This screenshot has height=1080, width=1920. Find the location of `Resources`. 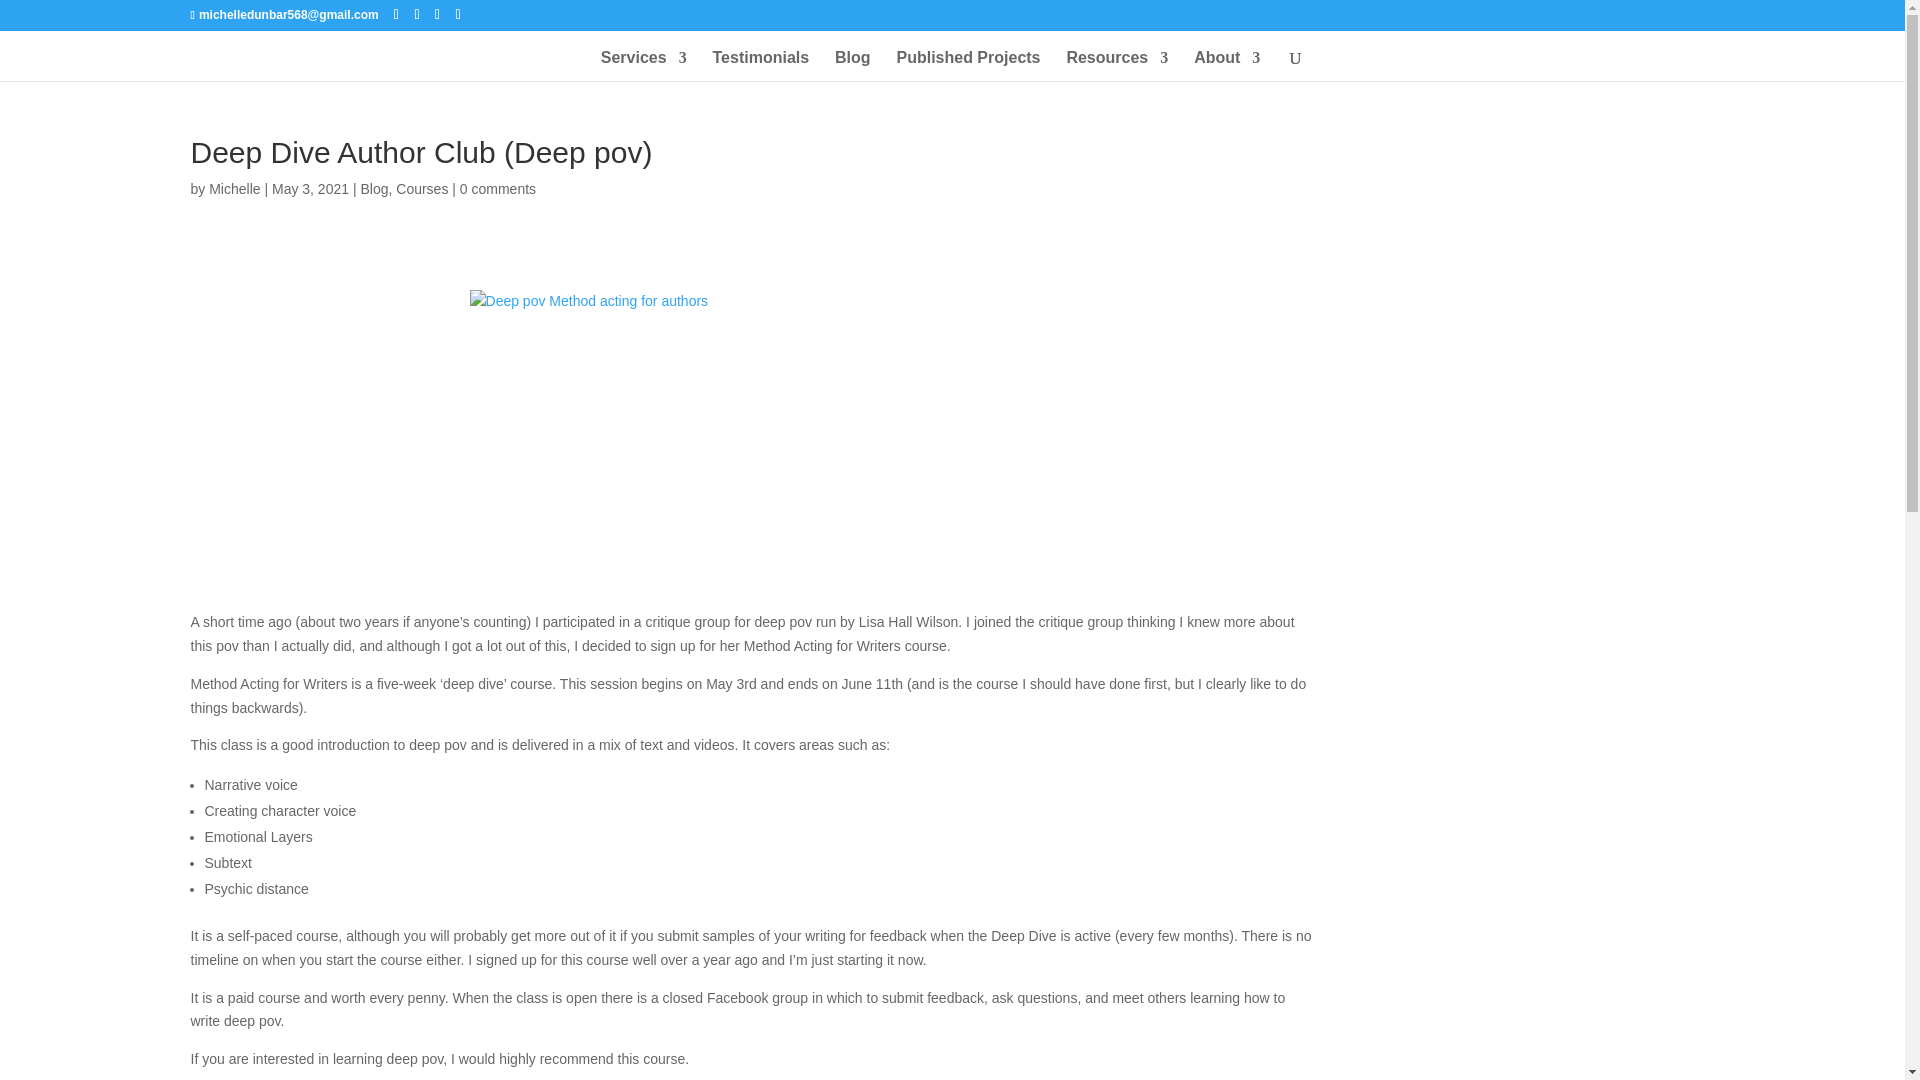

Resources is located at coordinates (1116, 66).